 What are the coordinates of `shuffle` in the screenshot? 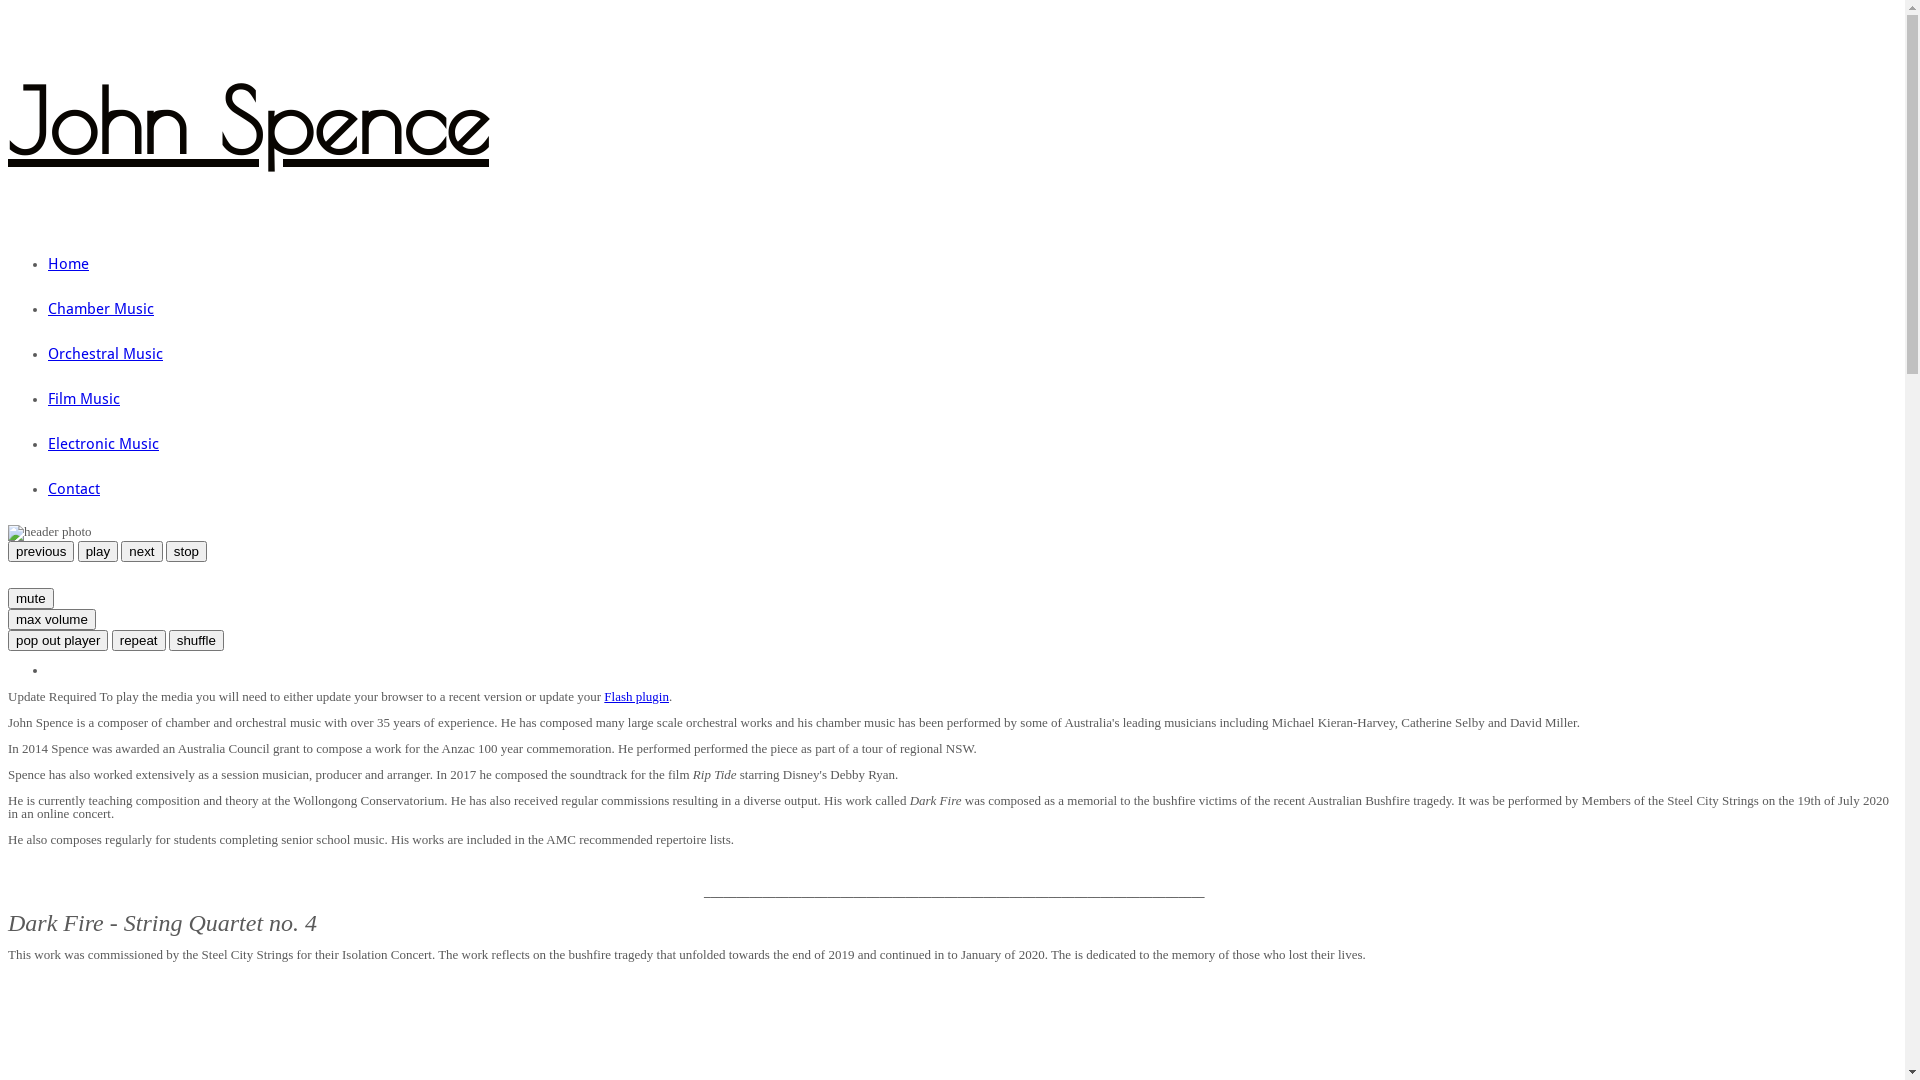 It's located at (196, 640).